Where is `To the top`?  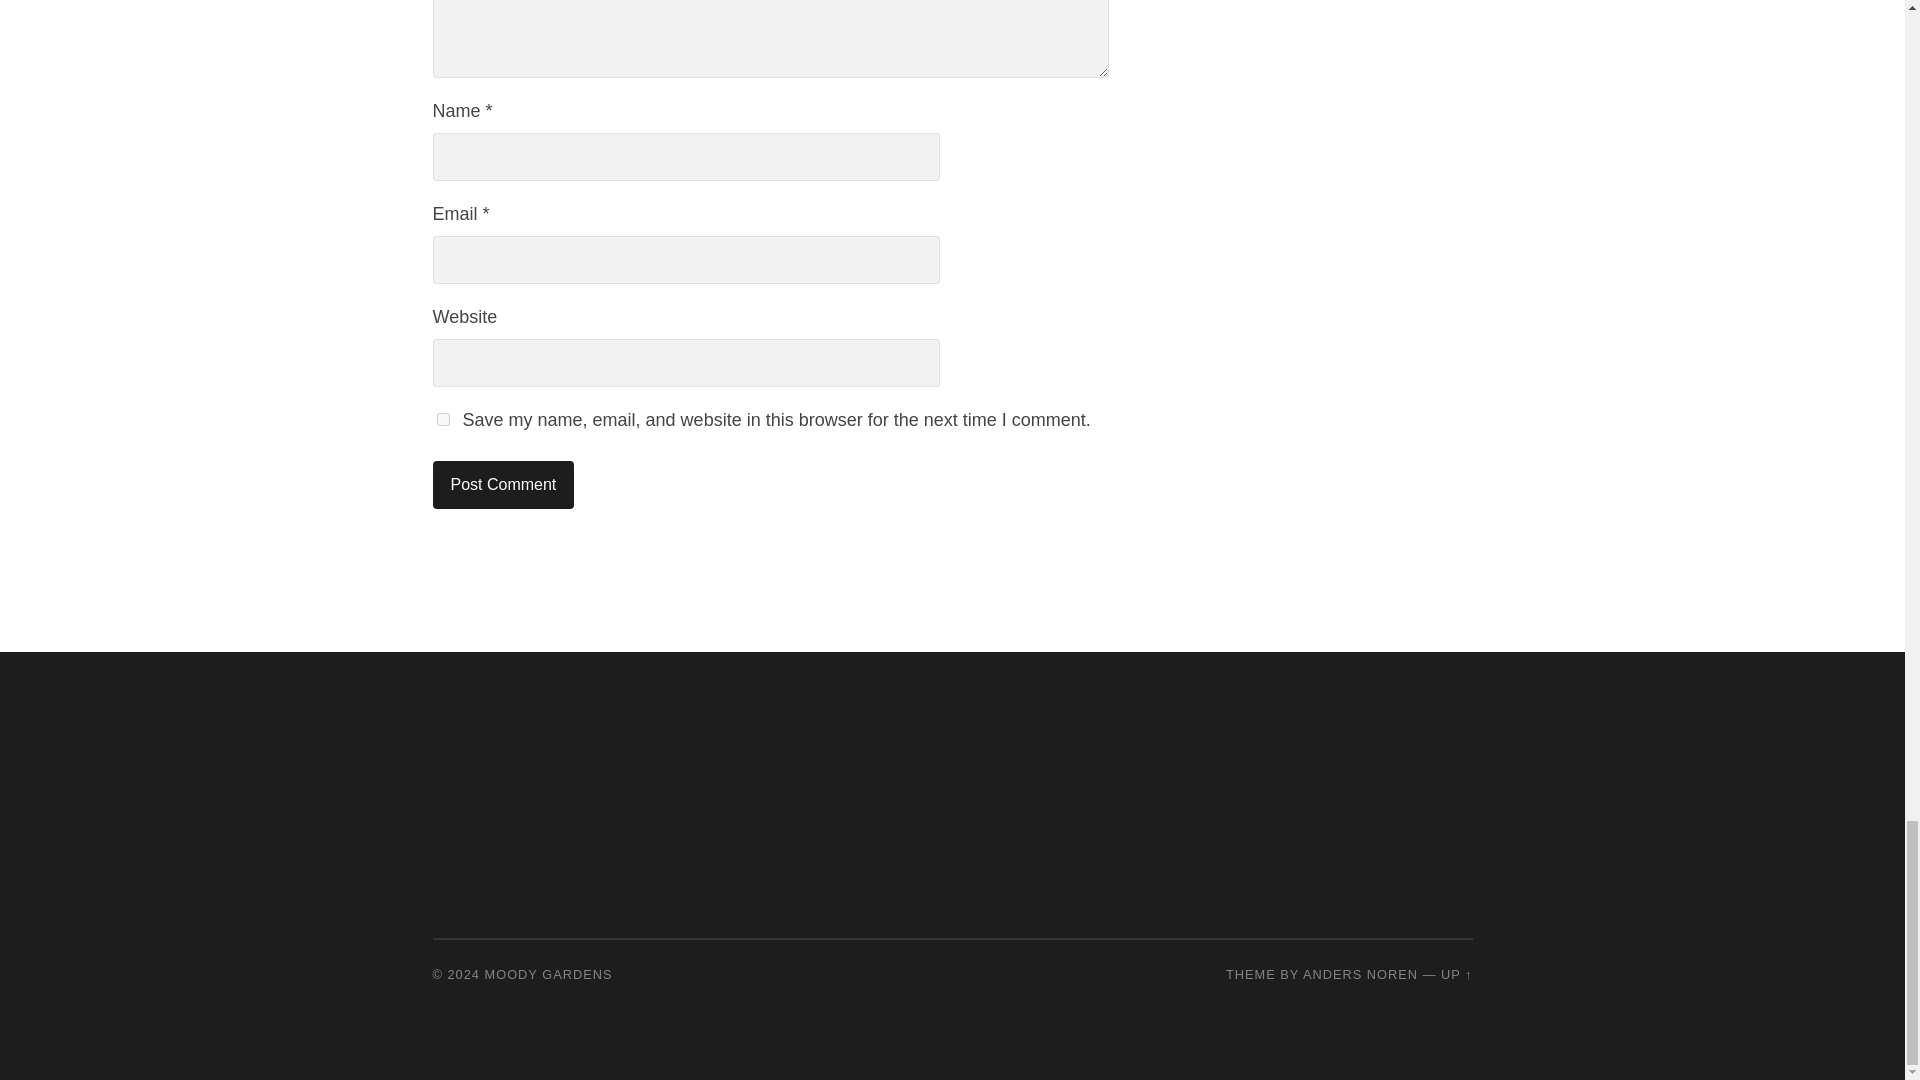
To the top is located at coordinates (1456, 974).